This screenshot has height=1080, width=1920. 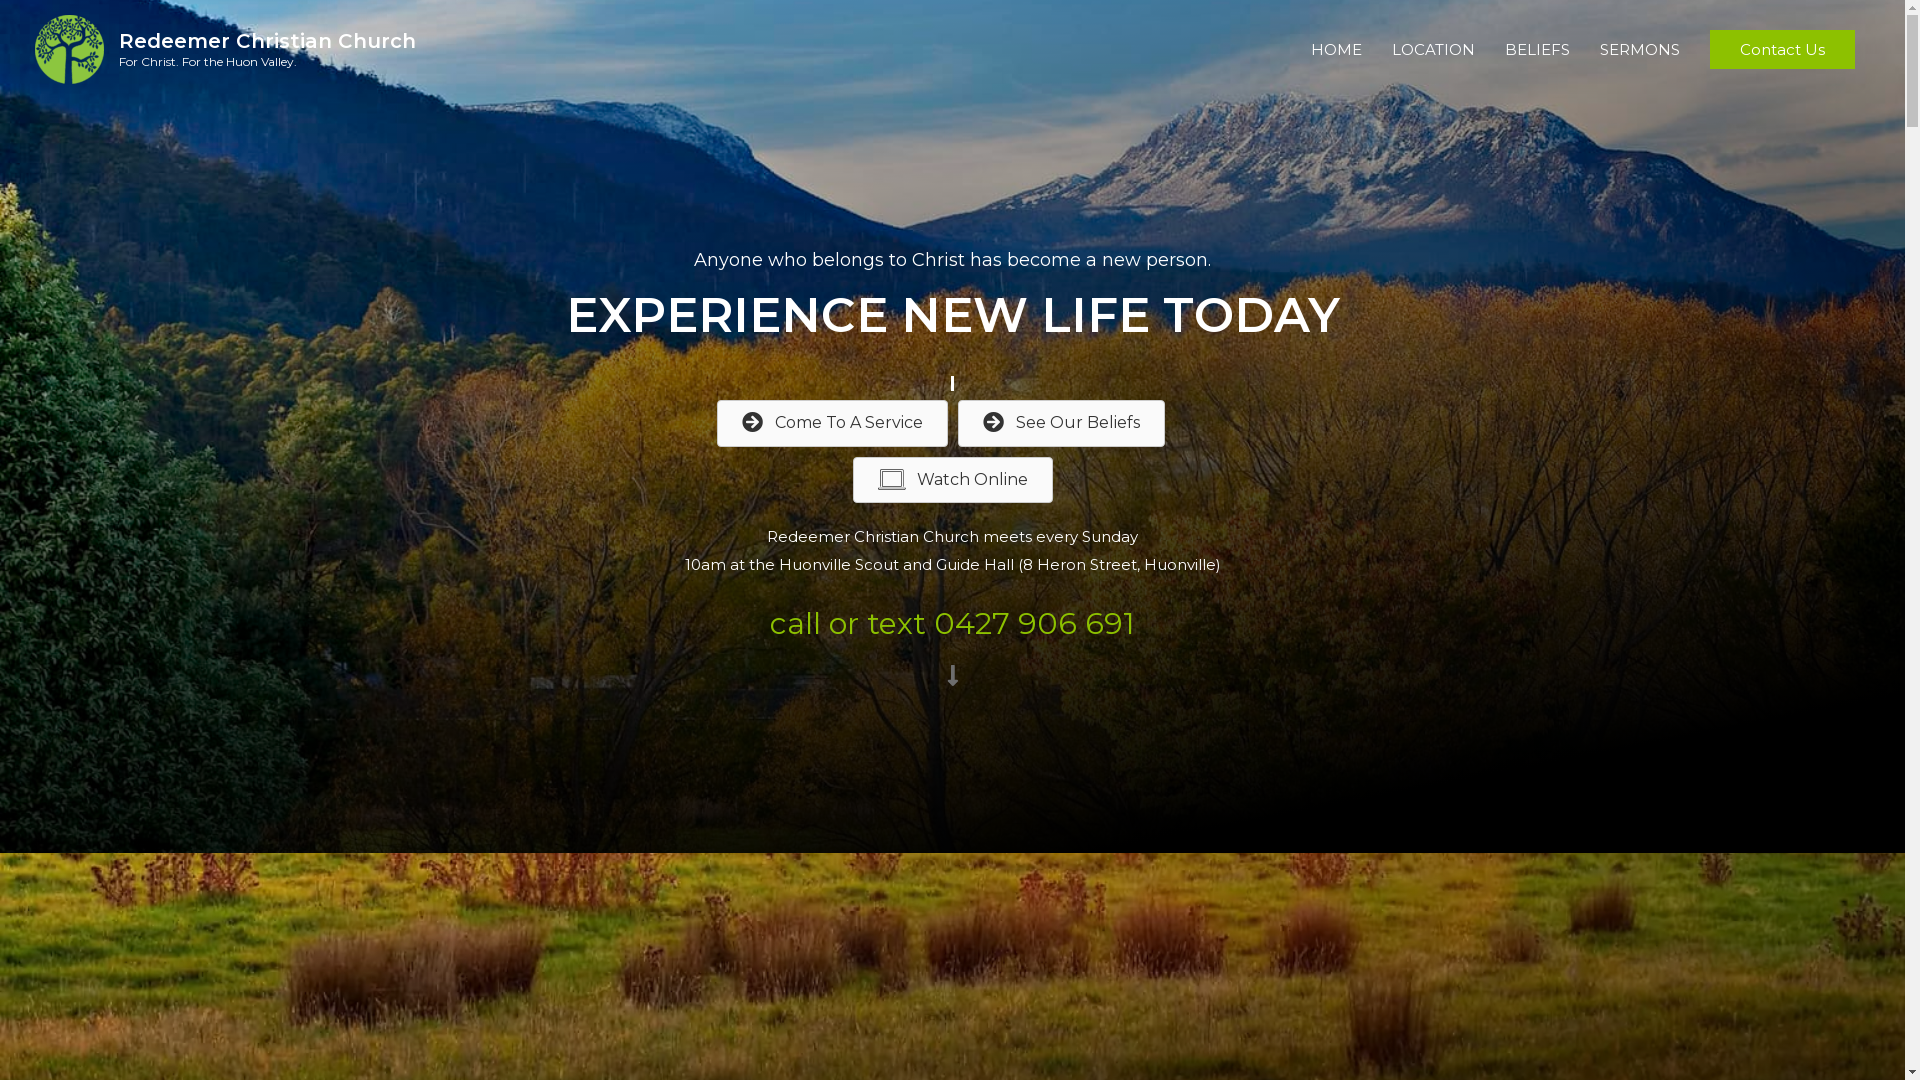 I want to click on LOCATION, so click(x=1434, y=50).